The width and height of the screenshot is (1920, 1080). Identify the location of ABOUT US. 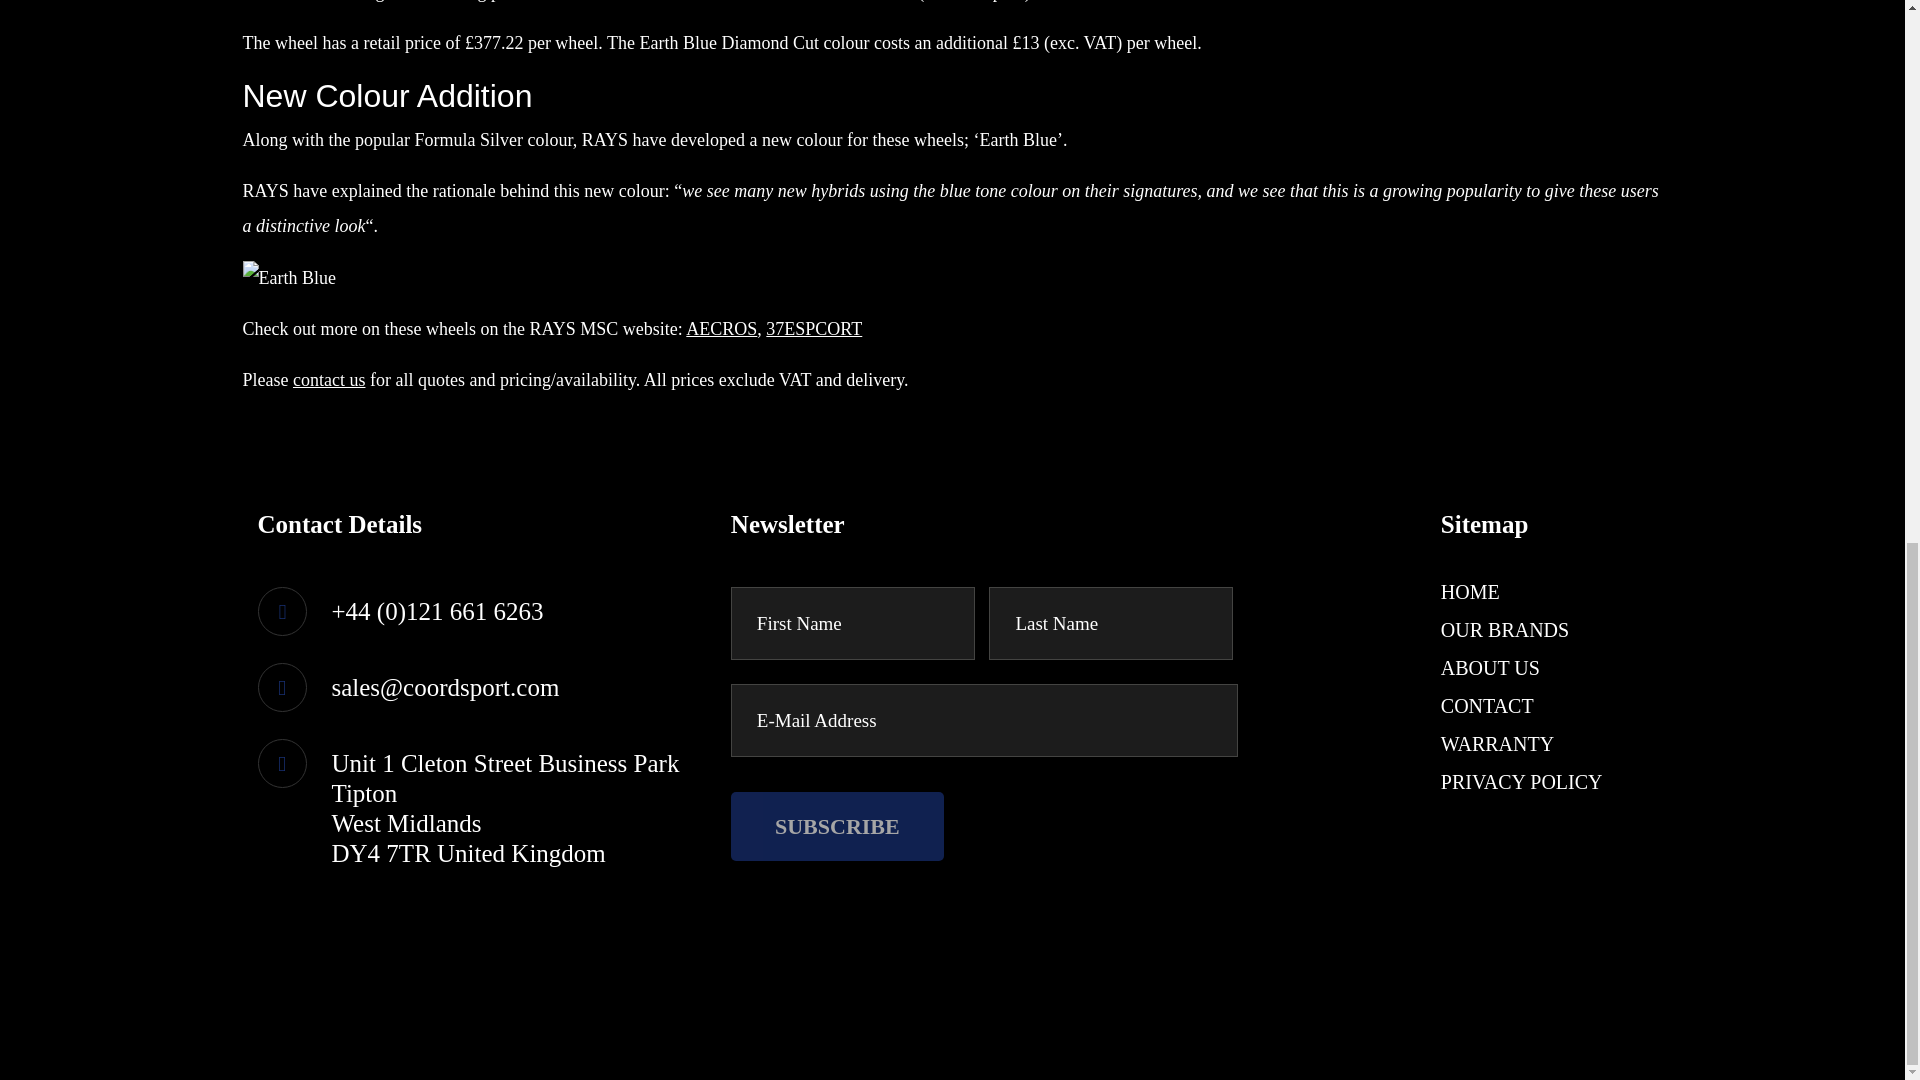
(1490, 668).